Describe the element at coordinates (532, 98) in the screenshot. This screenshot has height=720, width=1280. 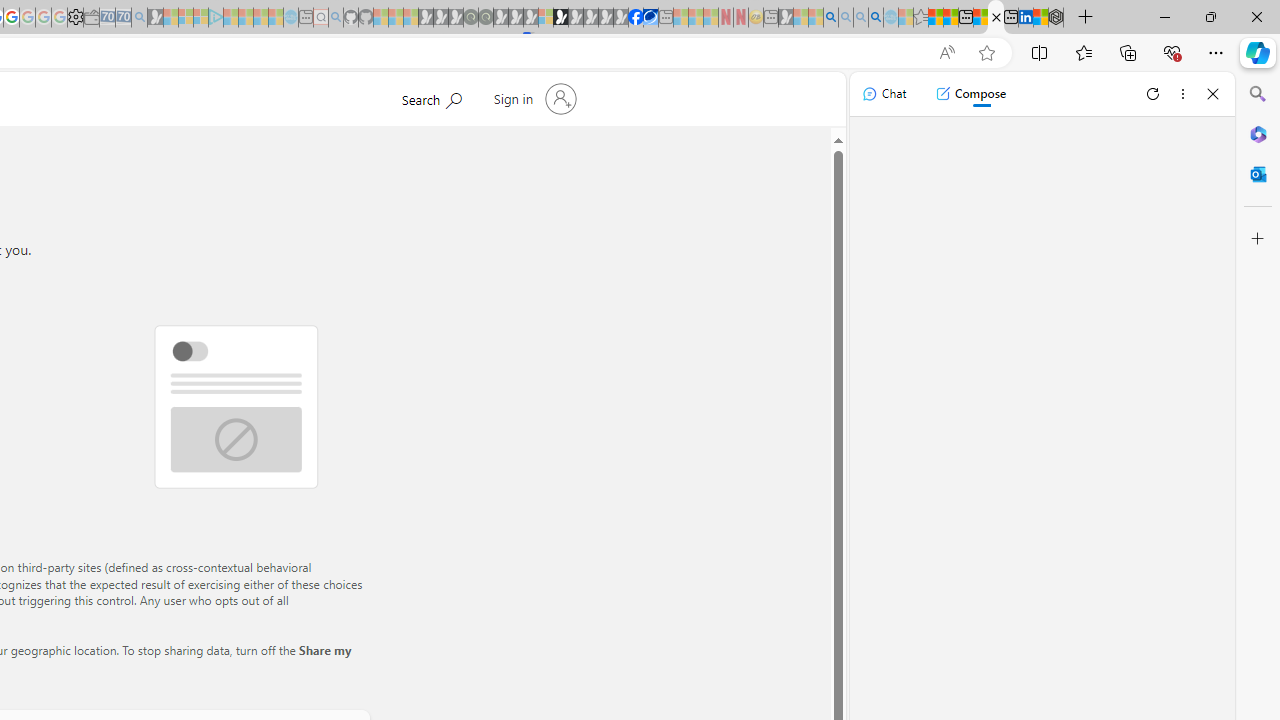
I see `Sign in to your account` at that location.